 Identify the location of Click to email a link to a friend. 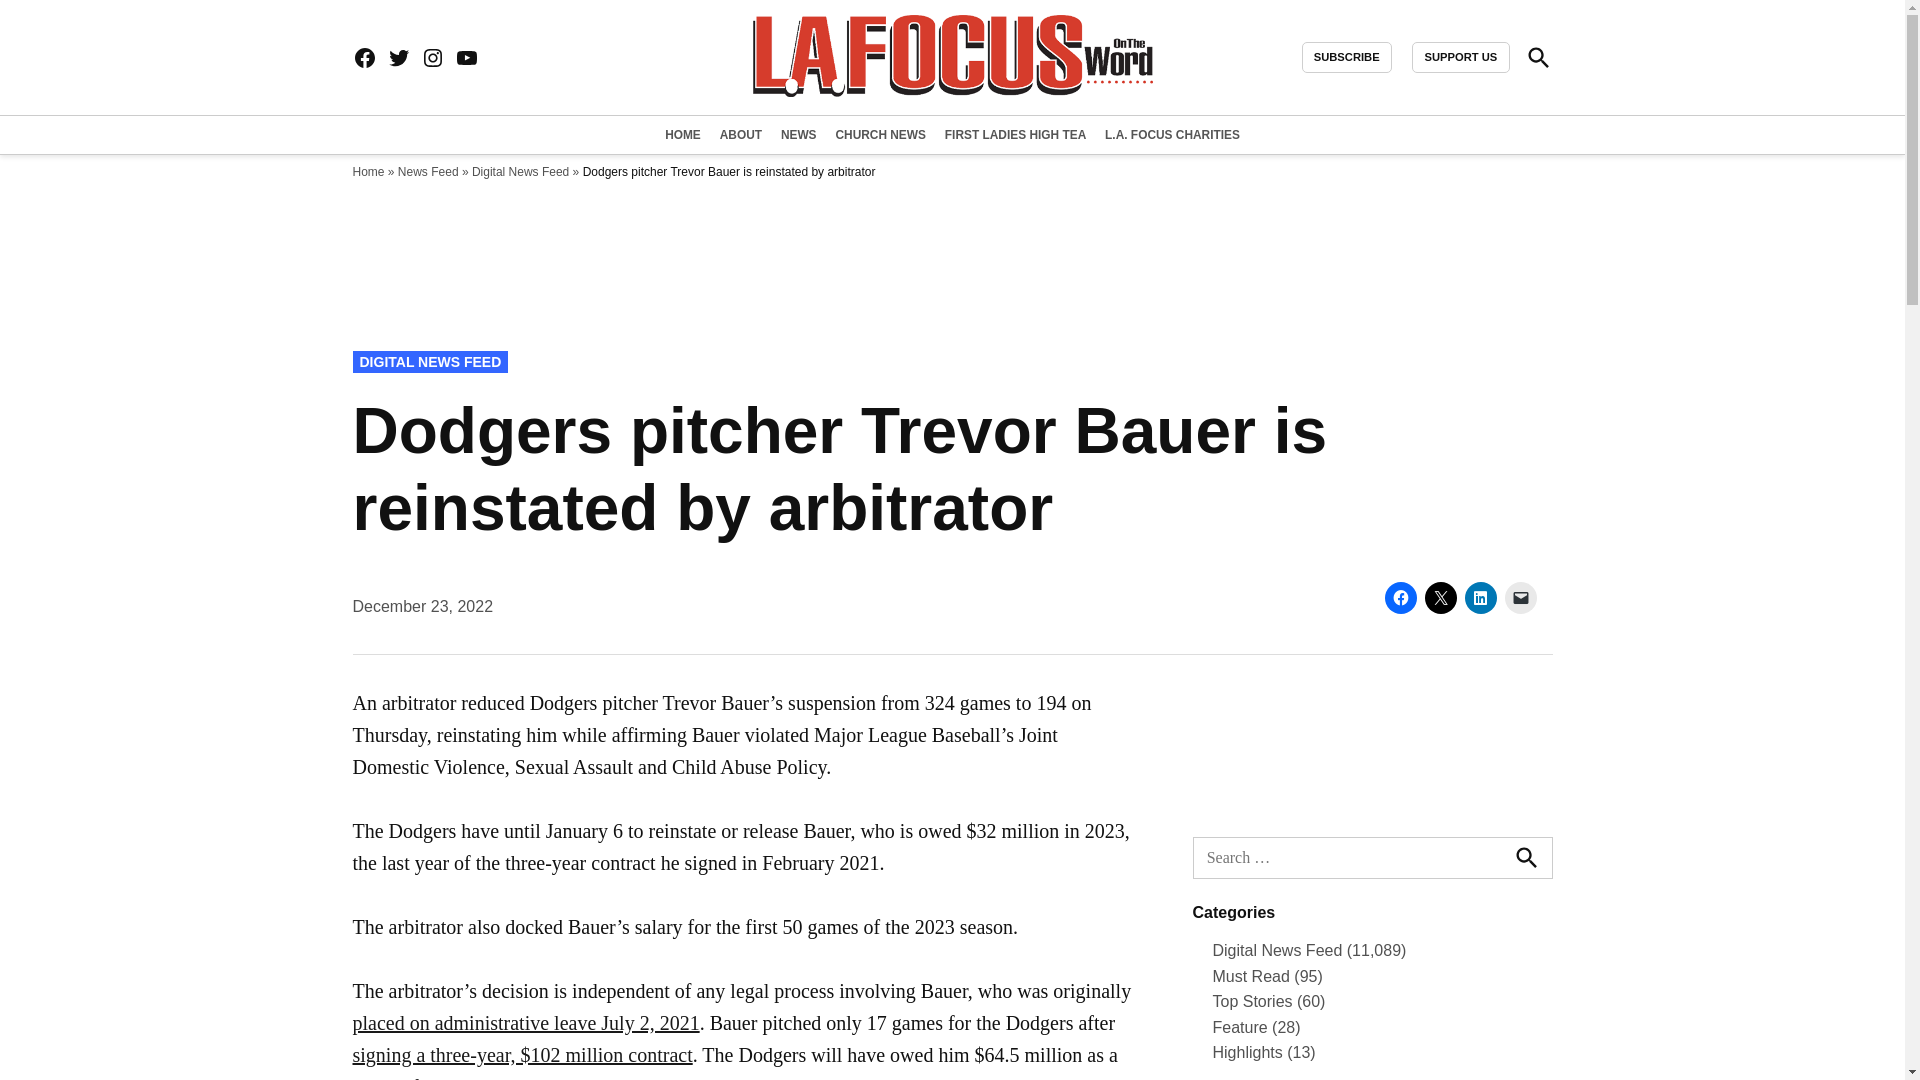
(1520, 598).